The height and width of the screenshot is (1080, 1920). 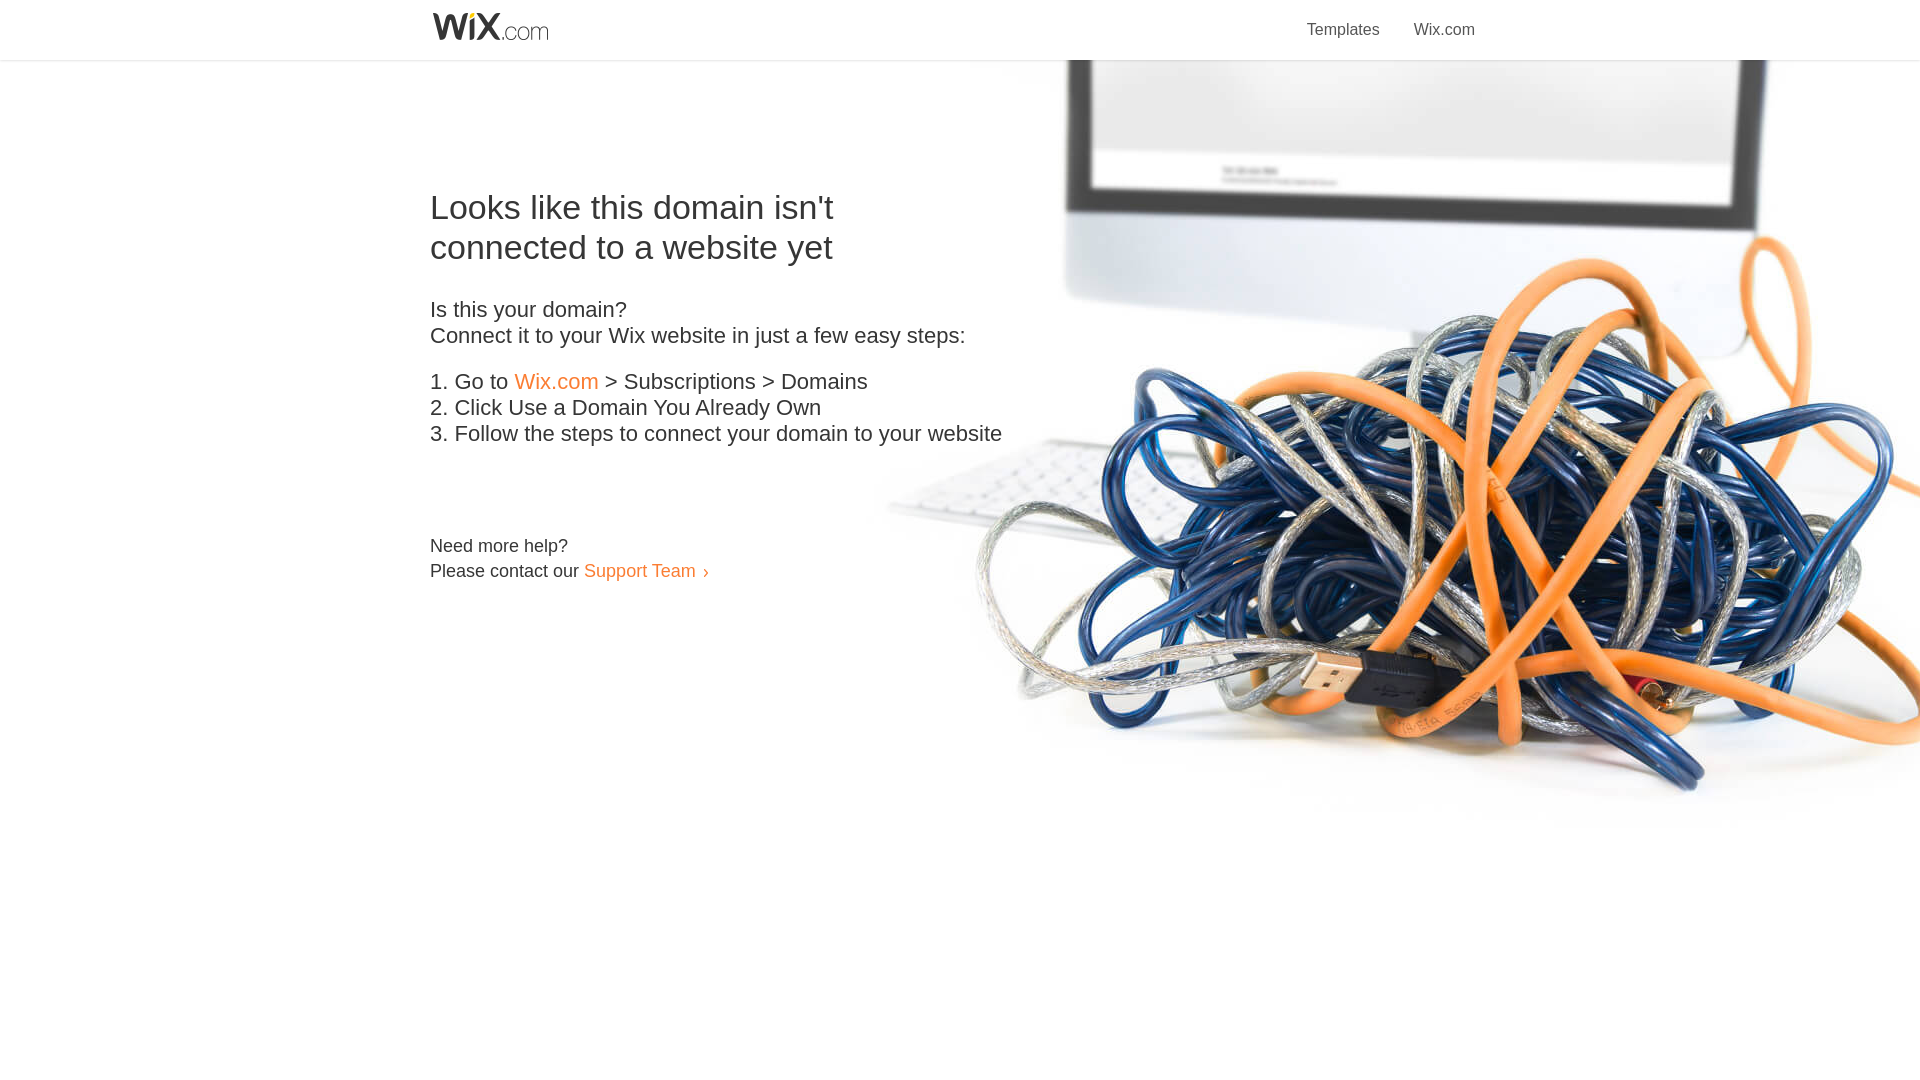 I want to click on Support Team, so click(x=639, y=570).